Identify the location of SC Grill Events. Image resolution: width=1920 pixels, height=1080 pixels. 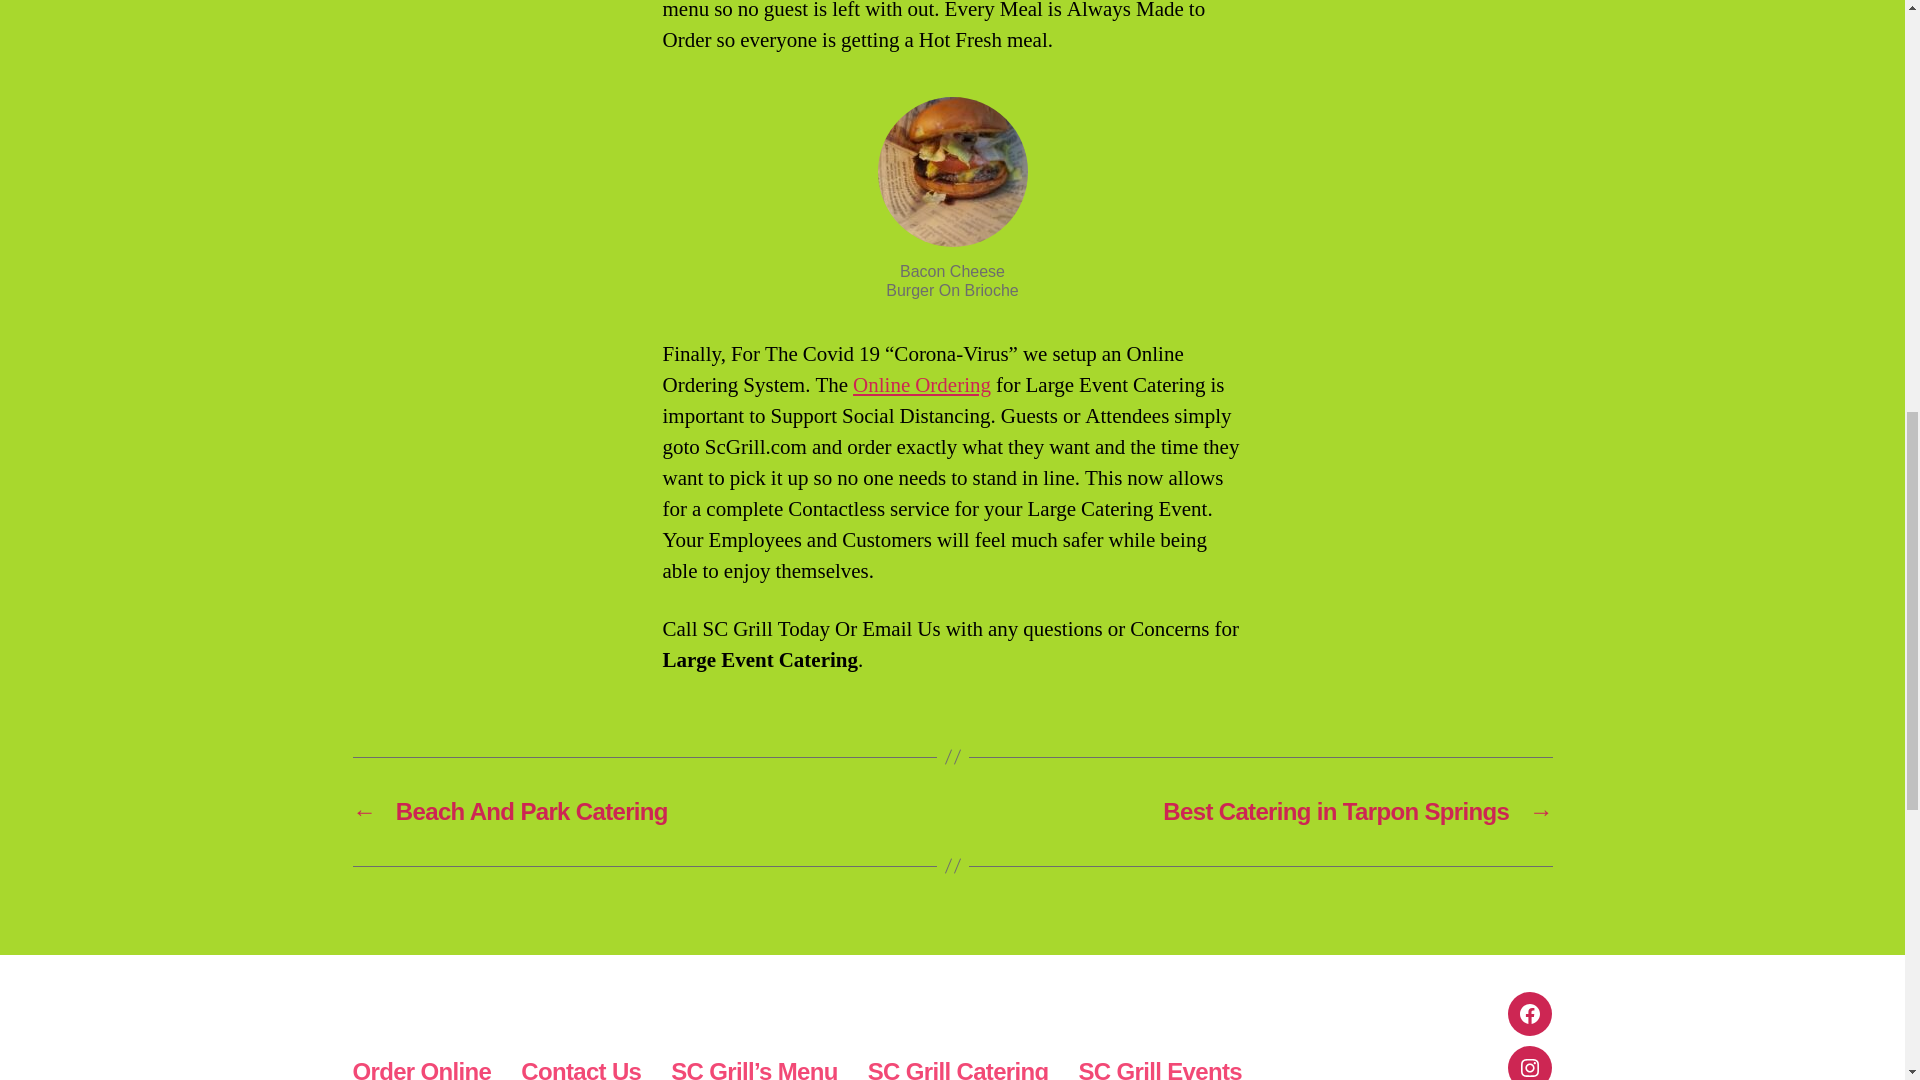
(1160, 1069).